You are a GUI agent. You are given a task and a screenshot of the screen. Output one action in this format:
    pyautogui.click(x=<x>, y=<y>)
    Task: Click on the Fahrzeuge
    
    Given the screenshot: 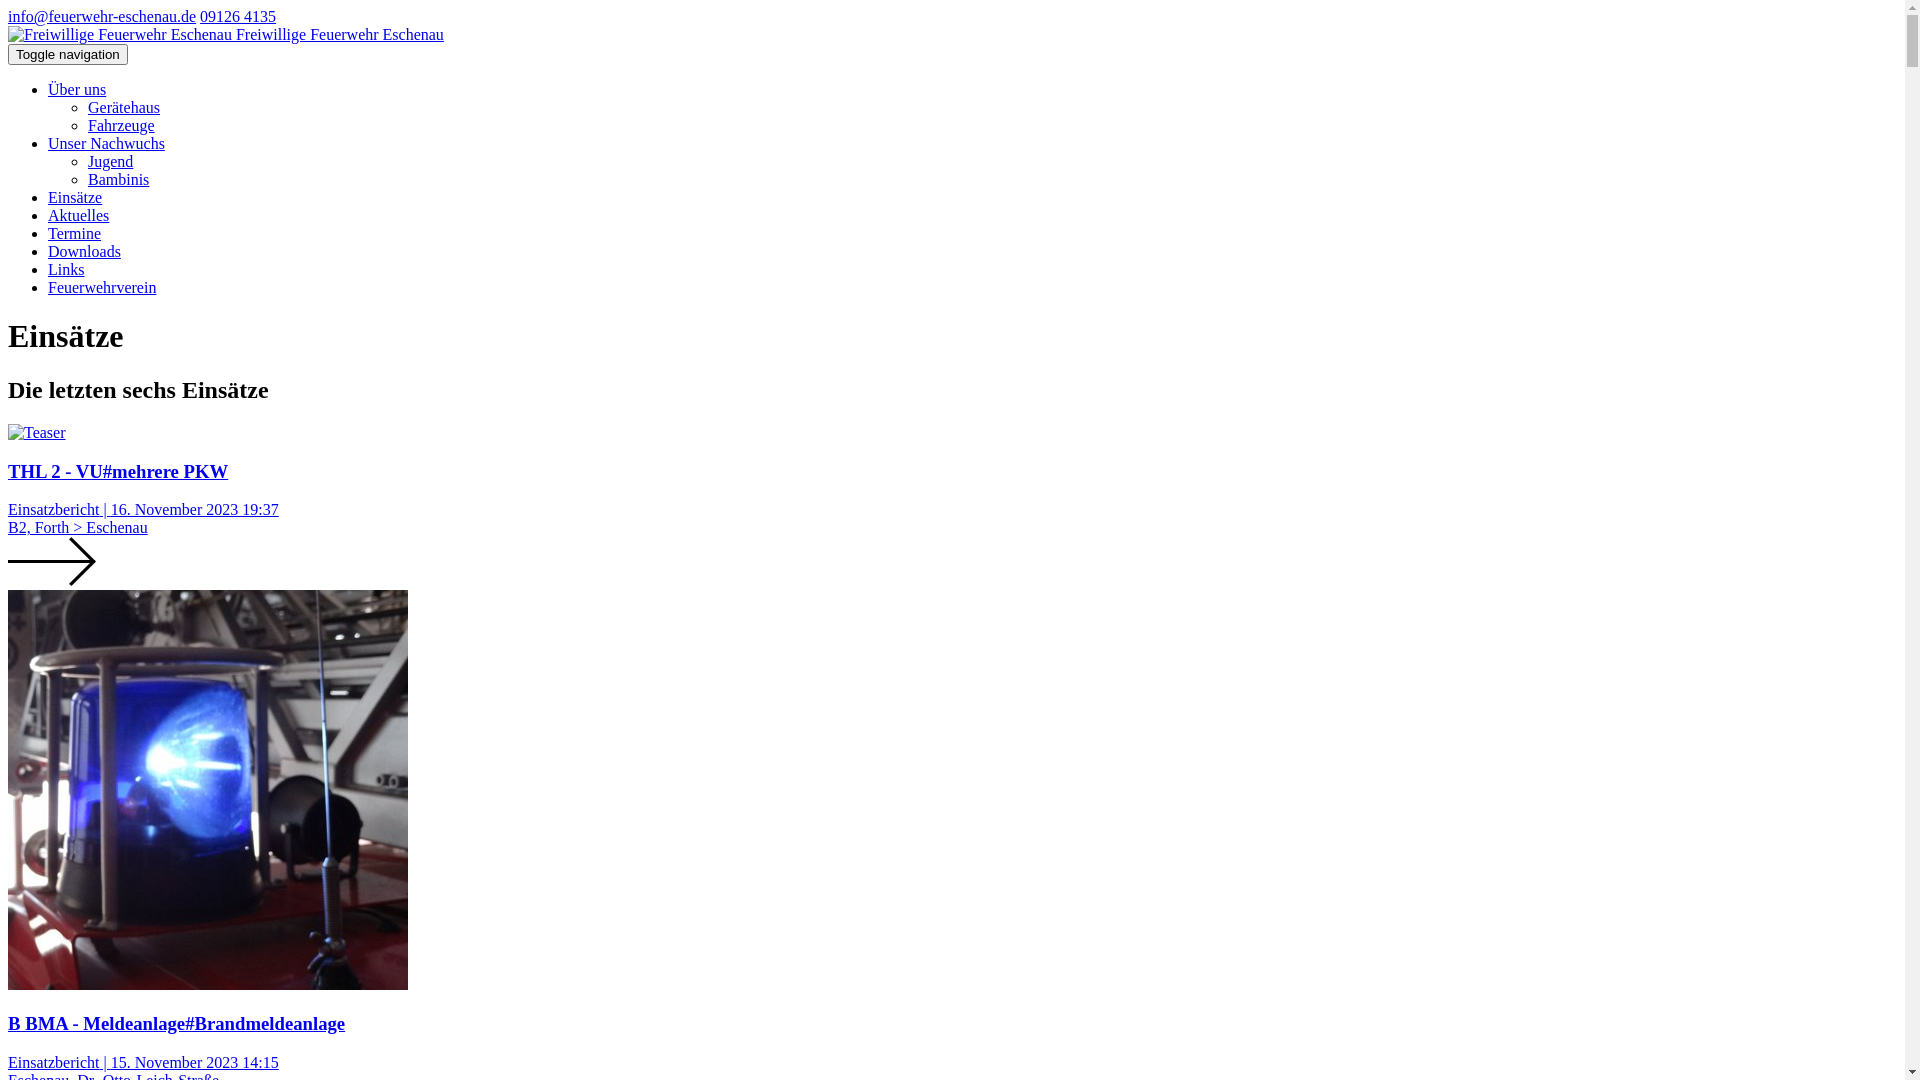 What is the action you would take?
    pyautogui.click(x=122, y=126)
    